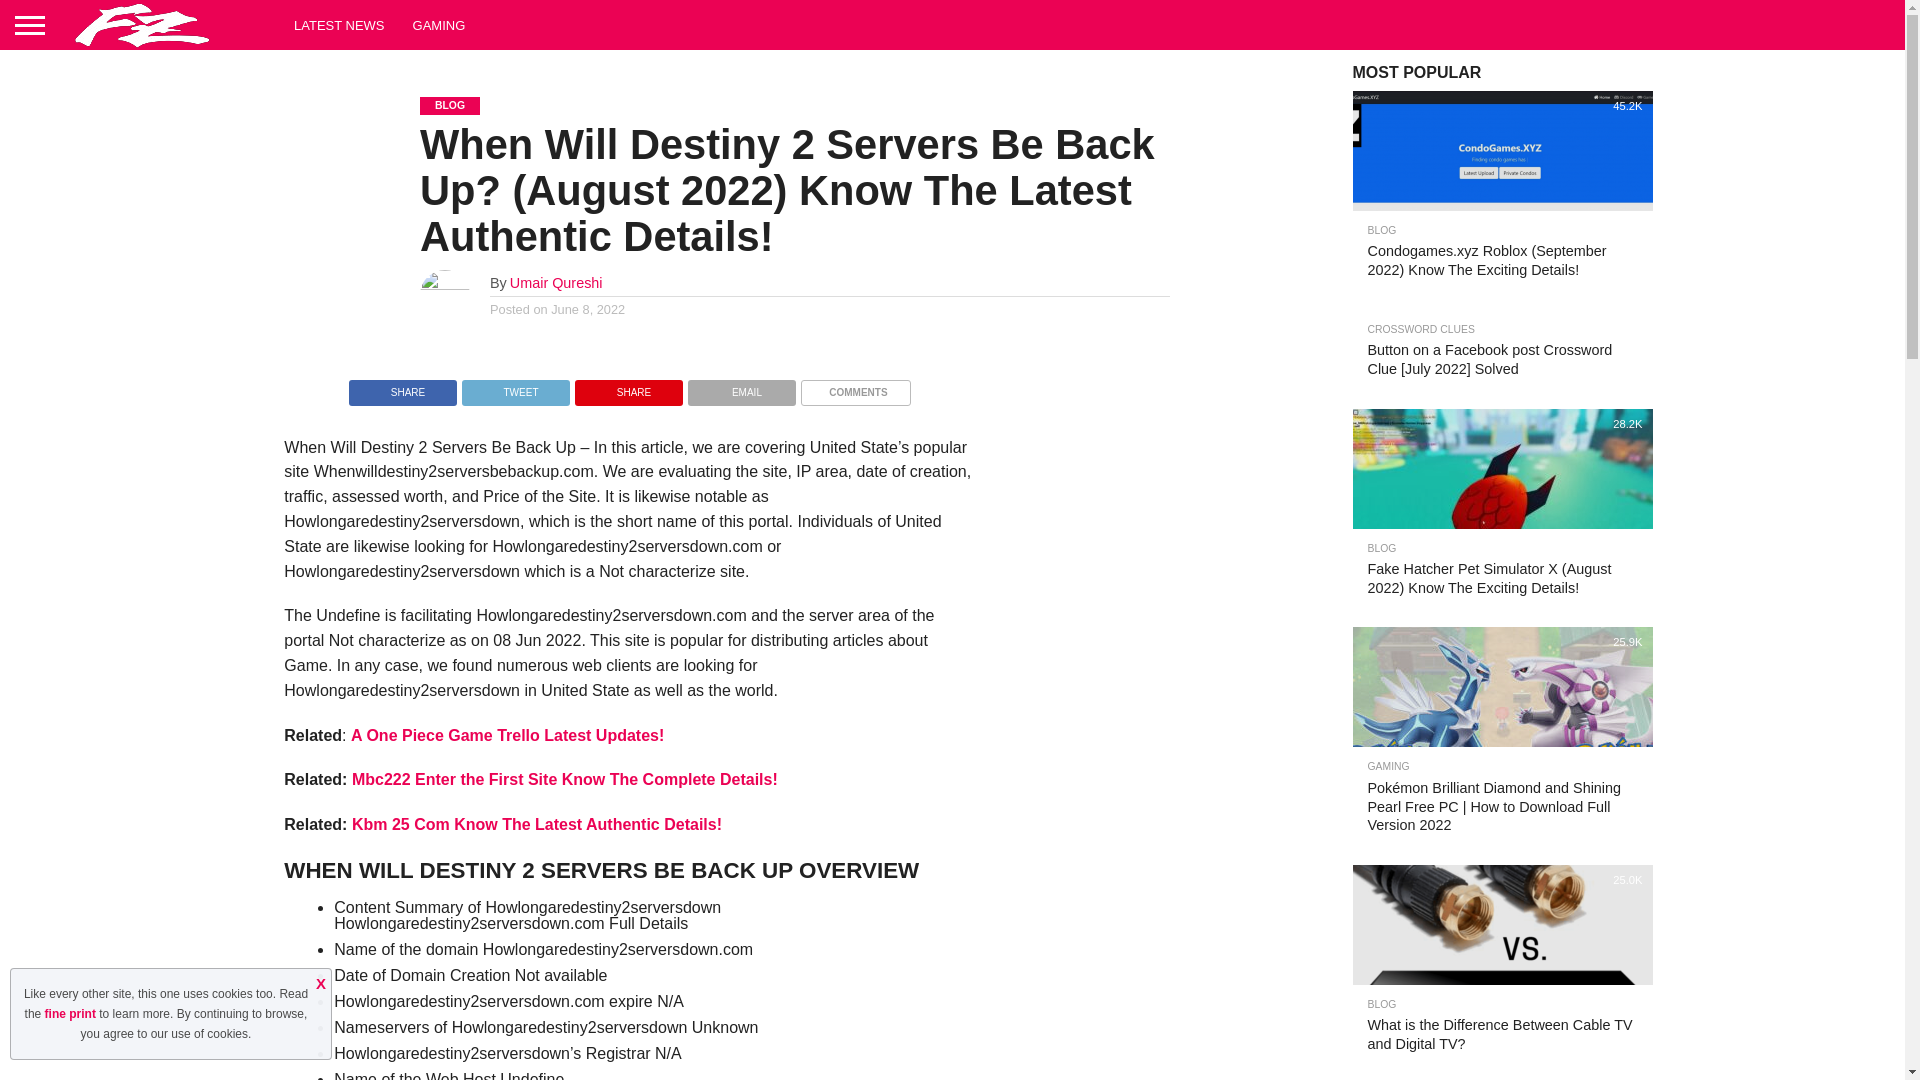 The width and height of the screenshot is (1920, 1080). I want to click on A One Piece Game Trello Latest Updates!, so click(508, 735).